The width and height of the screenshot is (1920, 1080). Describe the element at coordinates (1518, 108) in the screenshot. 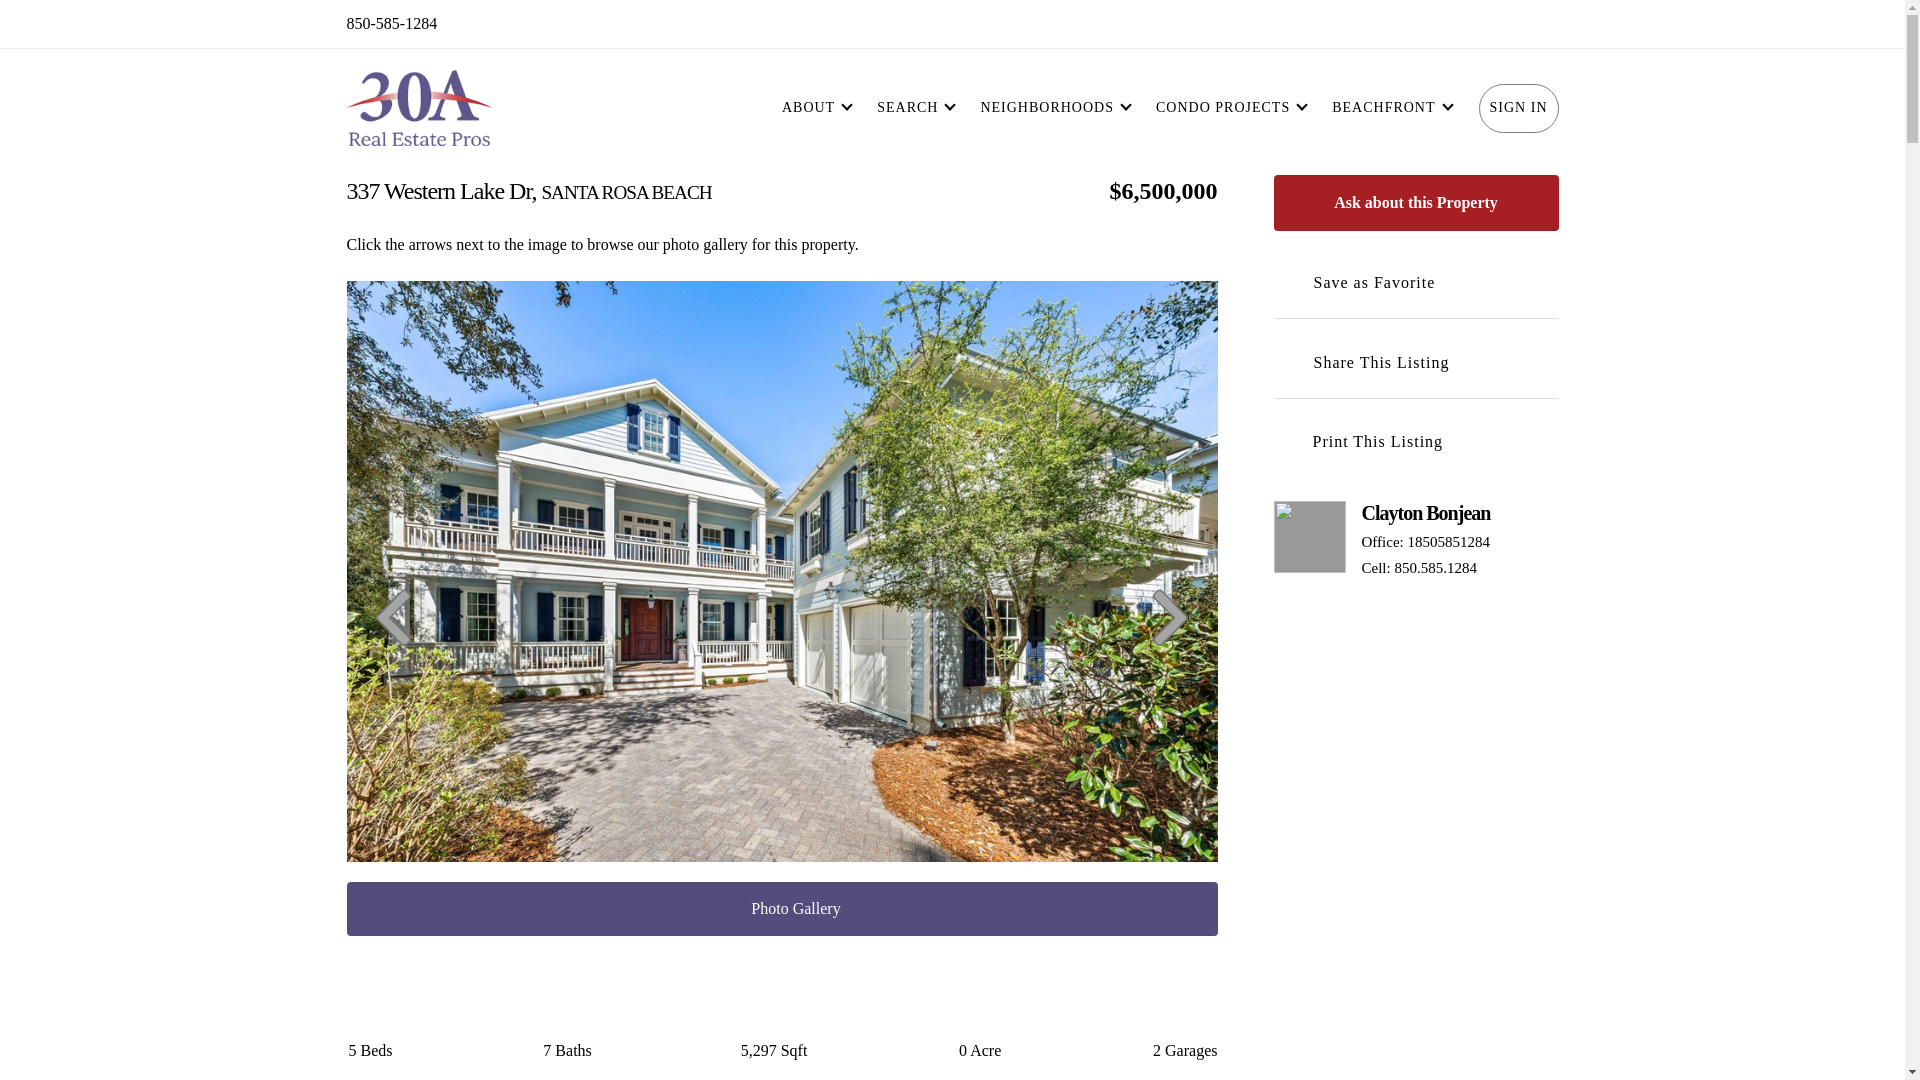

I see `Sign in to your account` at that location.